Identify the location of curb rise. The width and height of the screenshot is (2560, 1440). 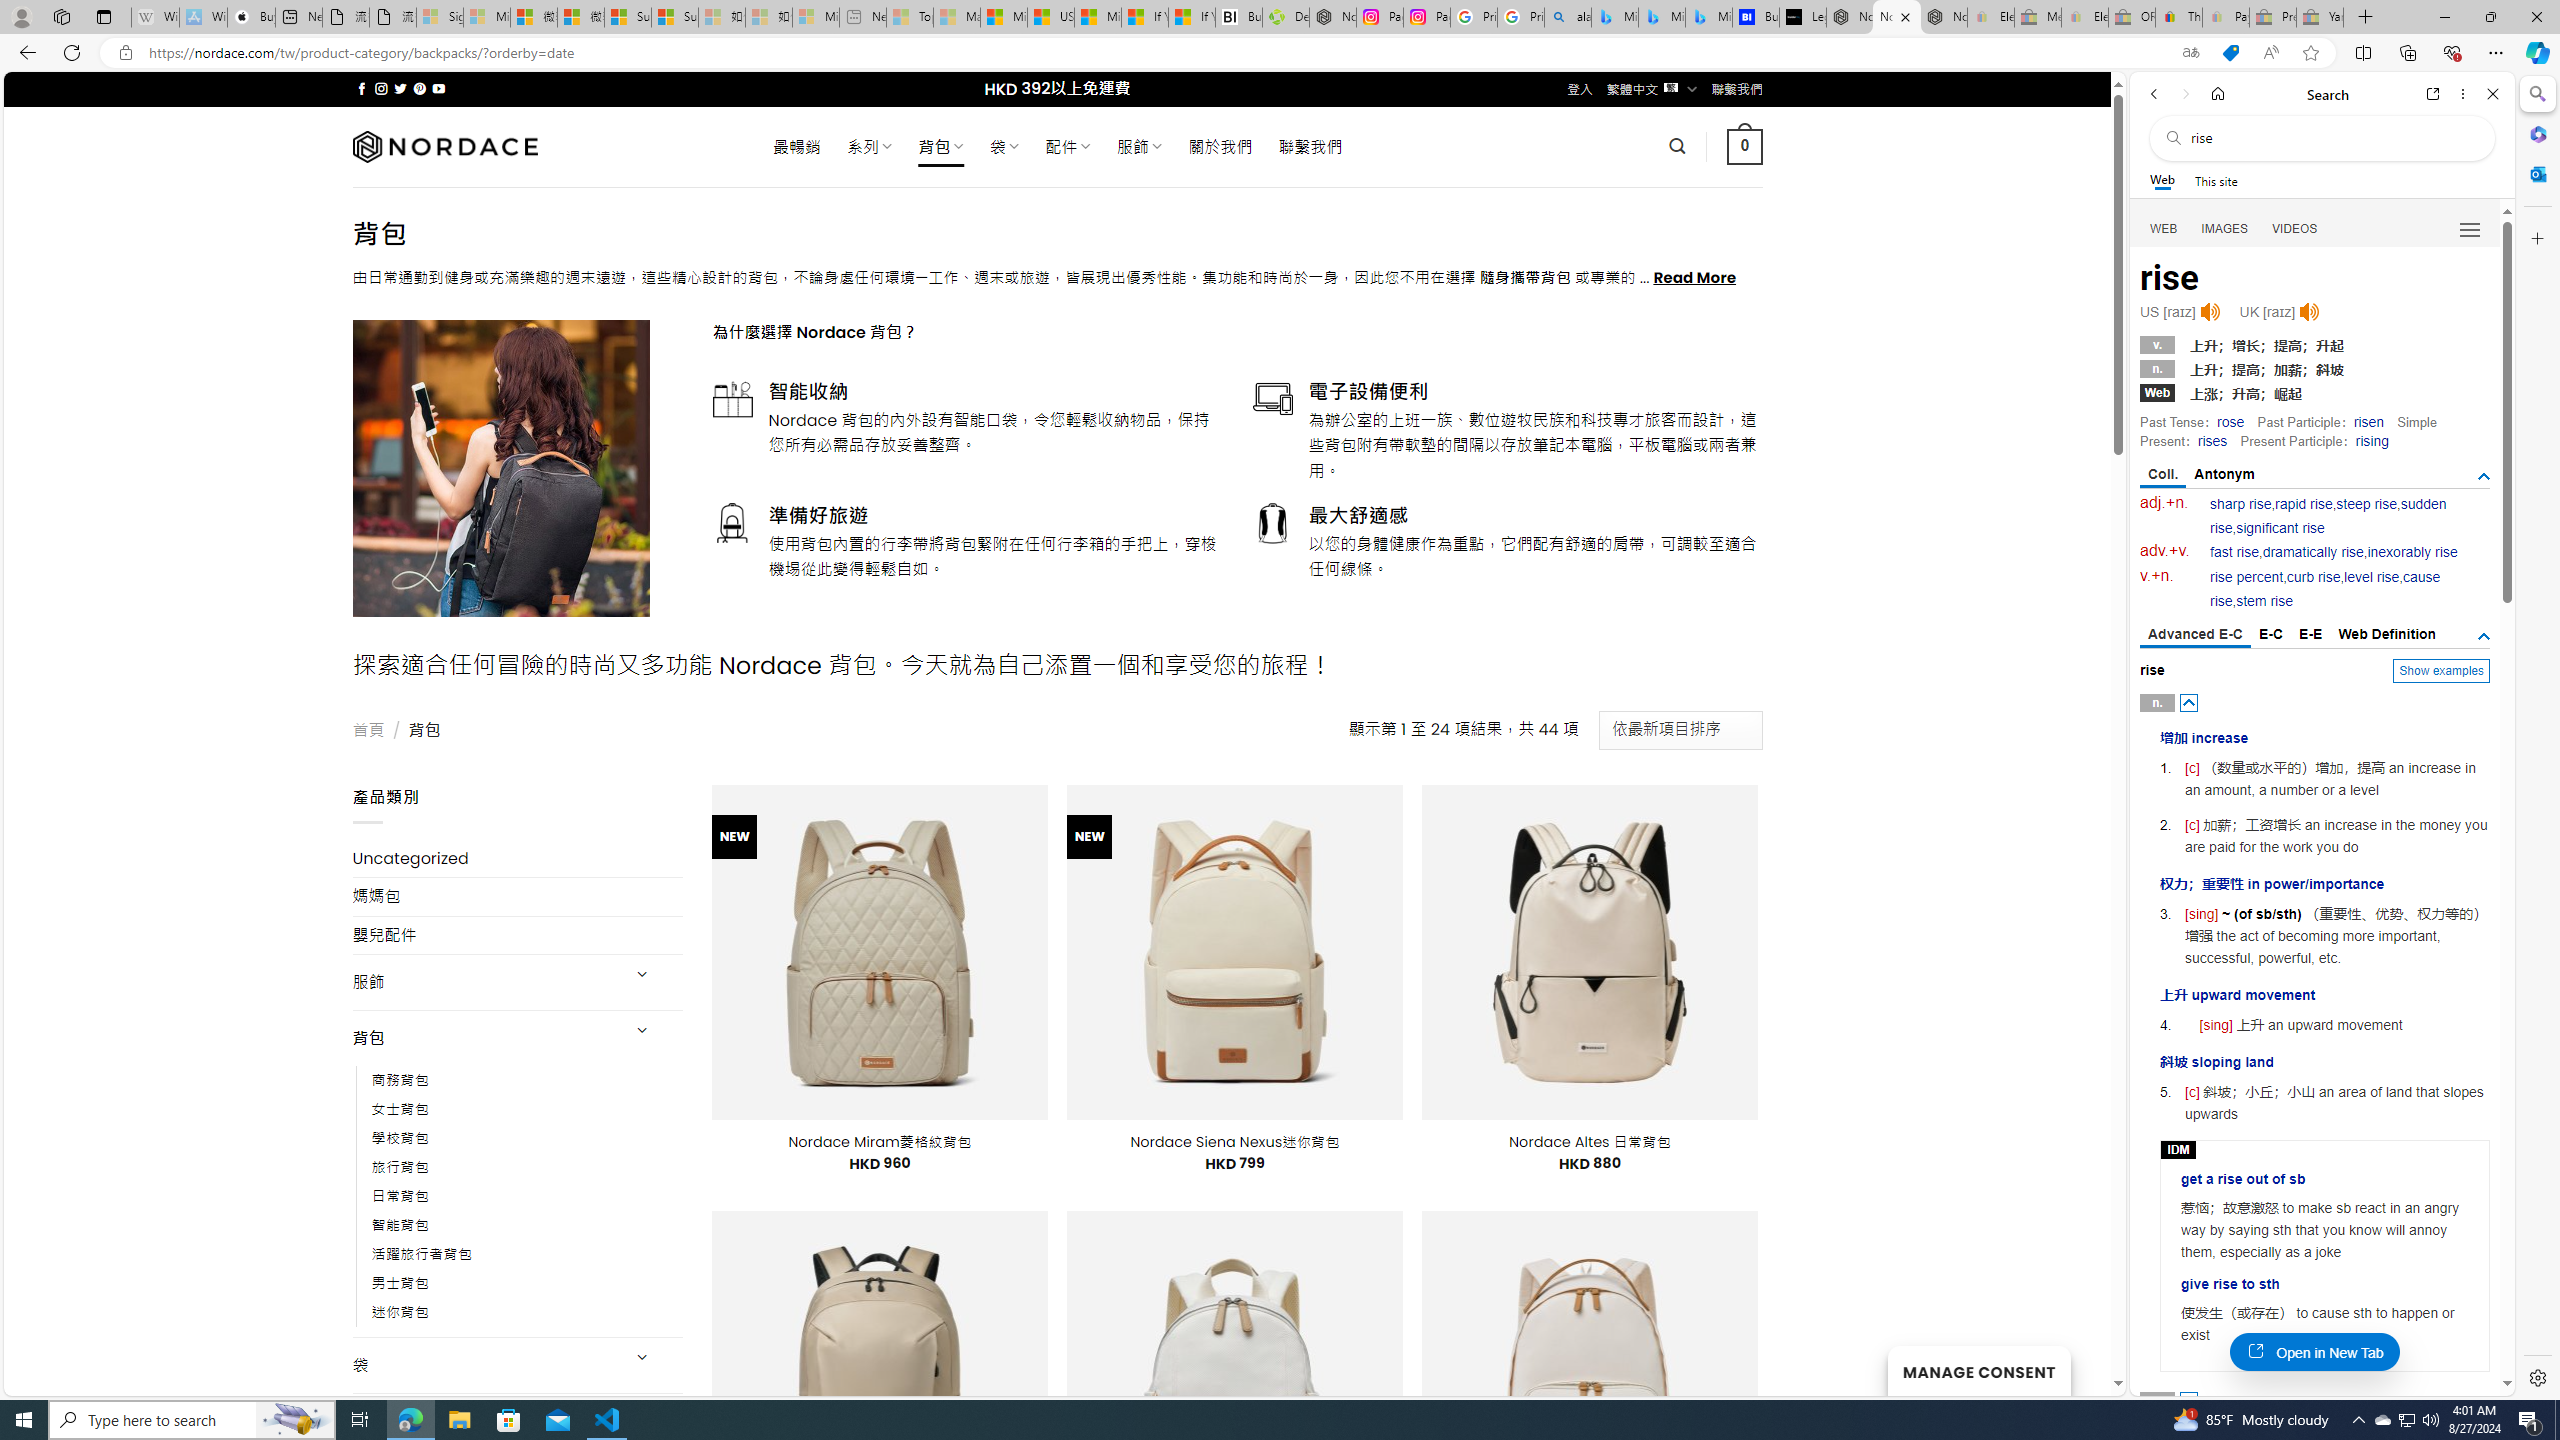
(2312, 577).